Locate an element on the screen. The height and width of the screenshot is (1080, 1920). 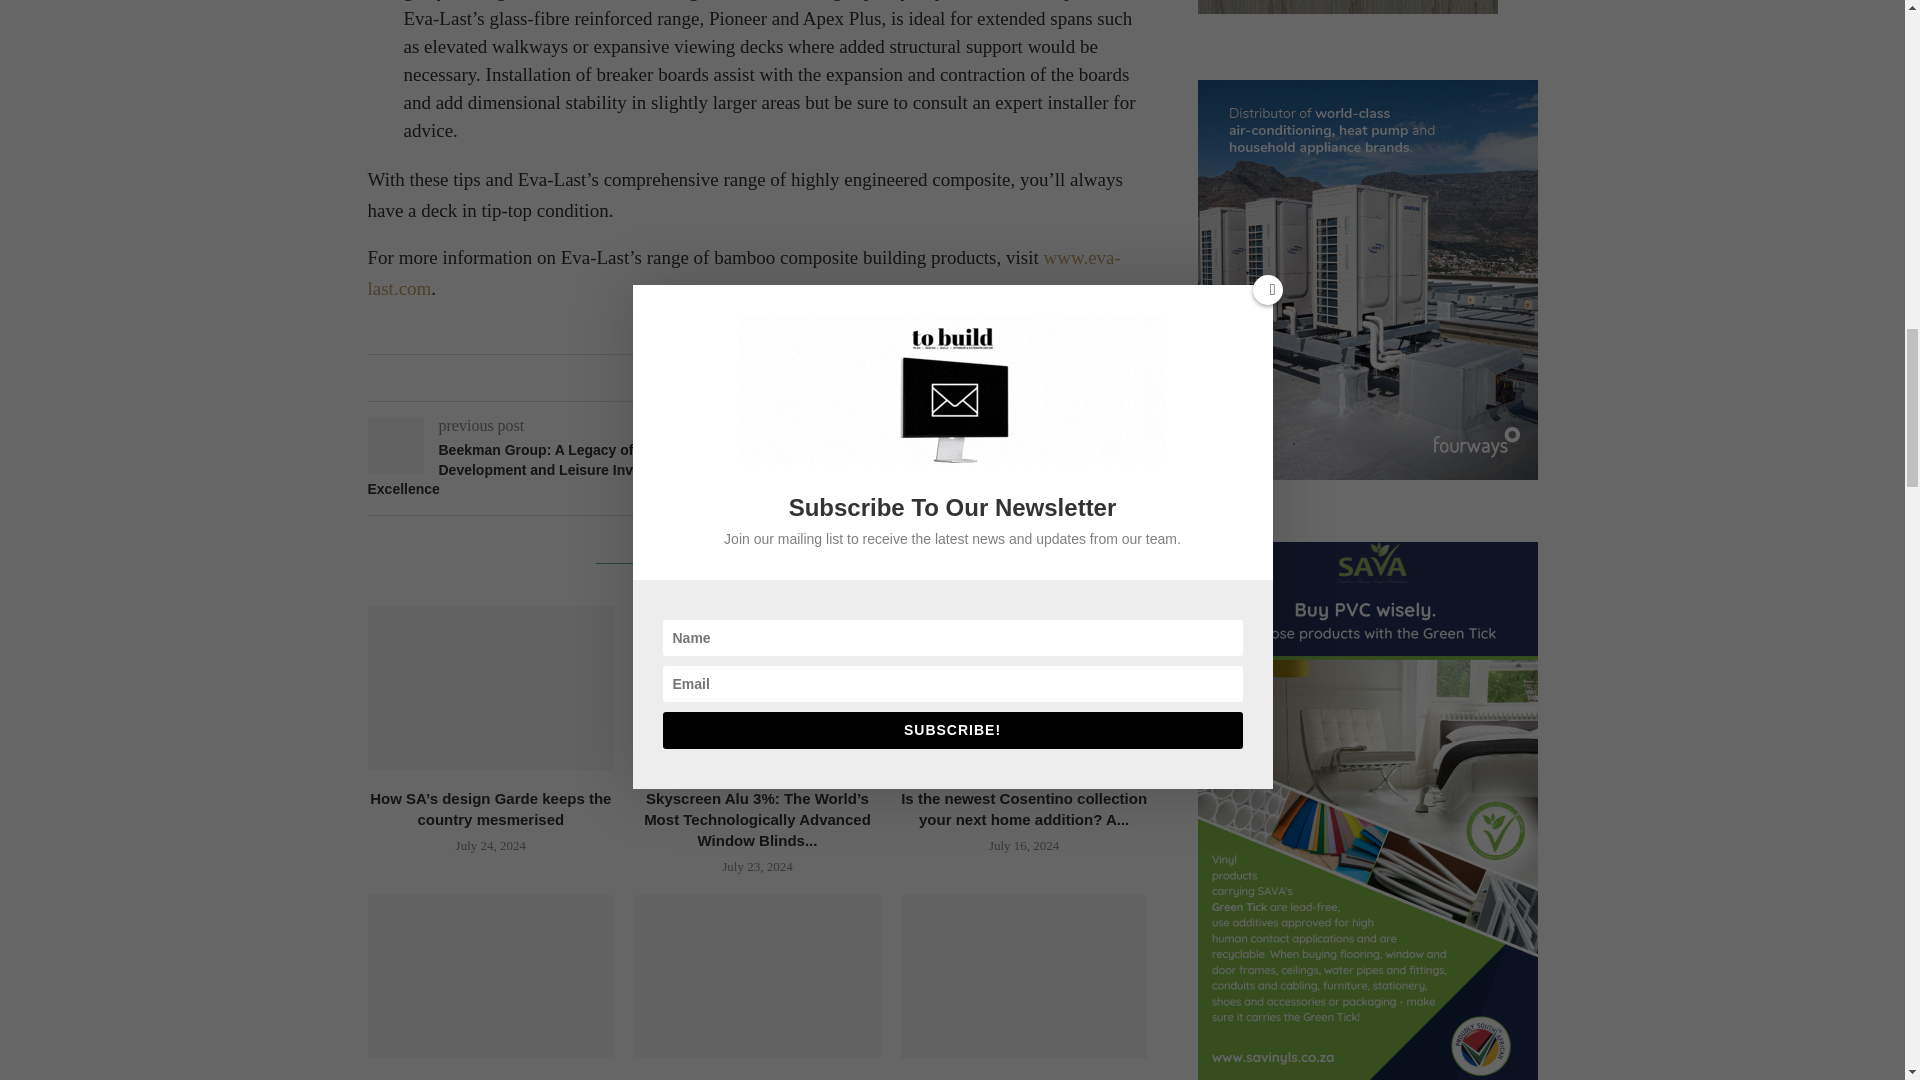
www.eva-last.com is located at coordinates (744, 272).